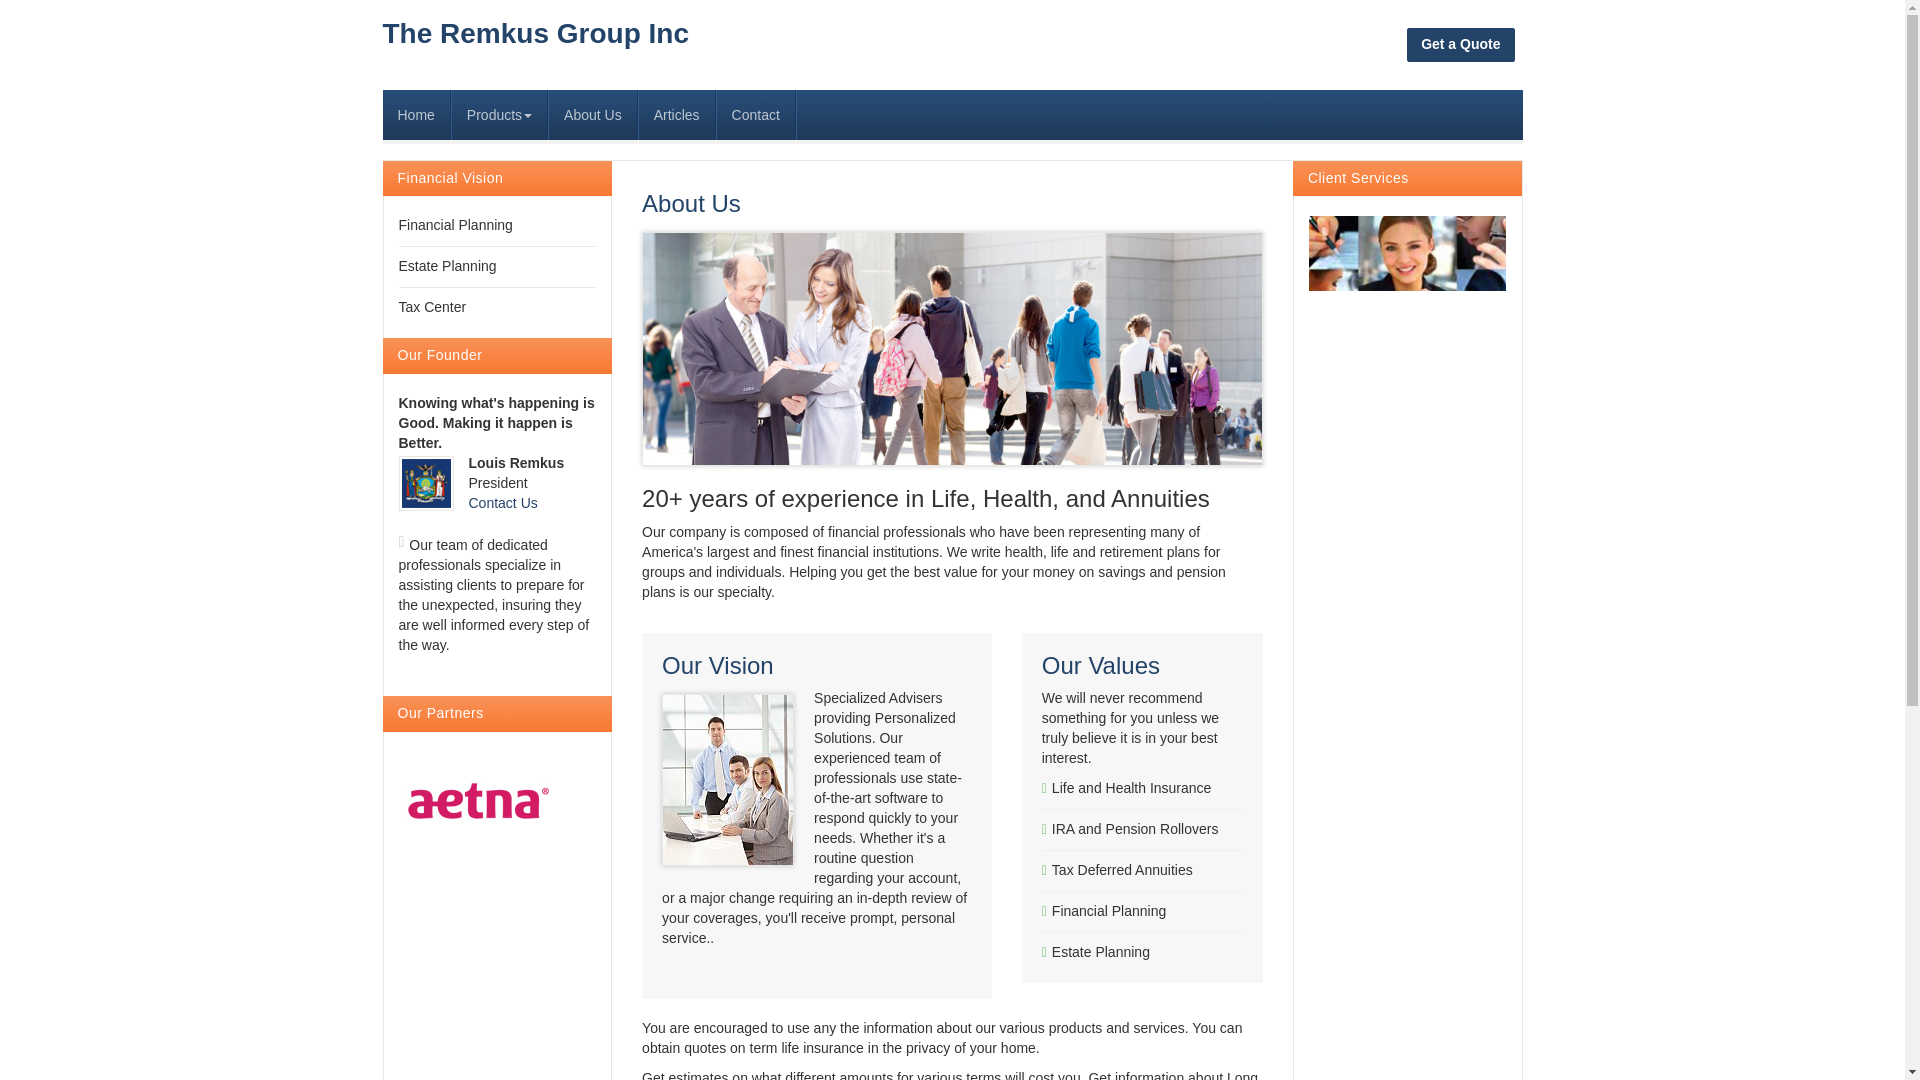 Image resolution: width=1920 pixels, height=1080 pixels. I want to click on Our partners, so click(1408, 253).